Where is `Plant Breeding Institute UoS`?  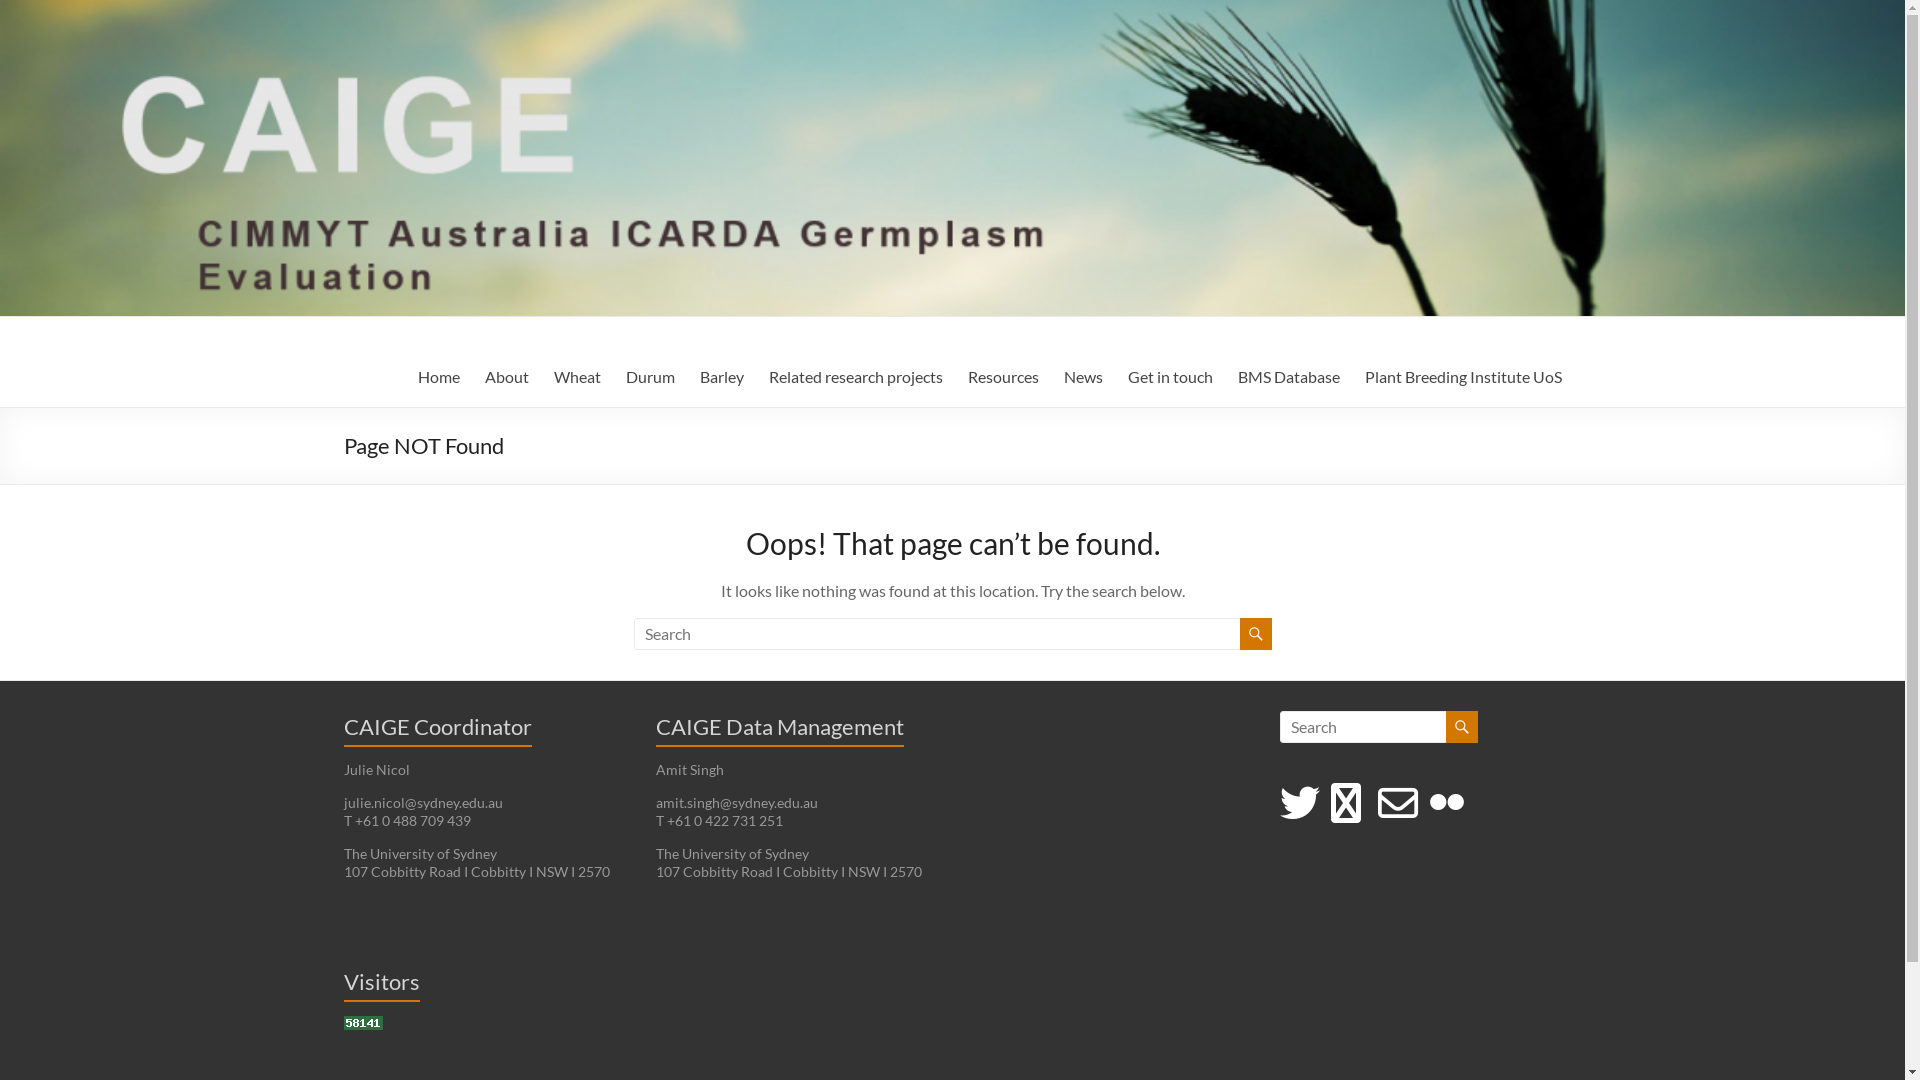 Plant Breeding Institute UoS is located at coordinates (1462, 377).